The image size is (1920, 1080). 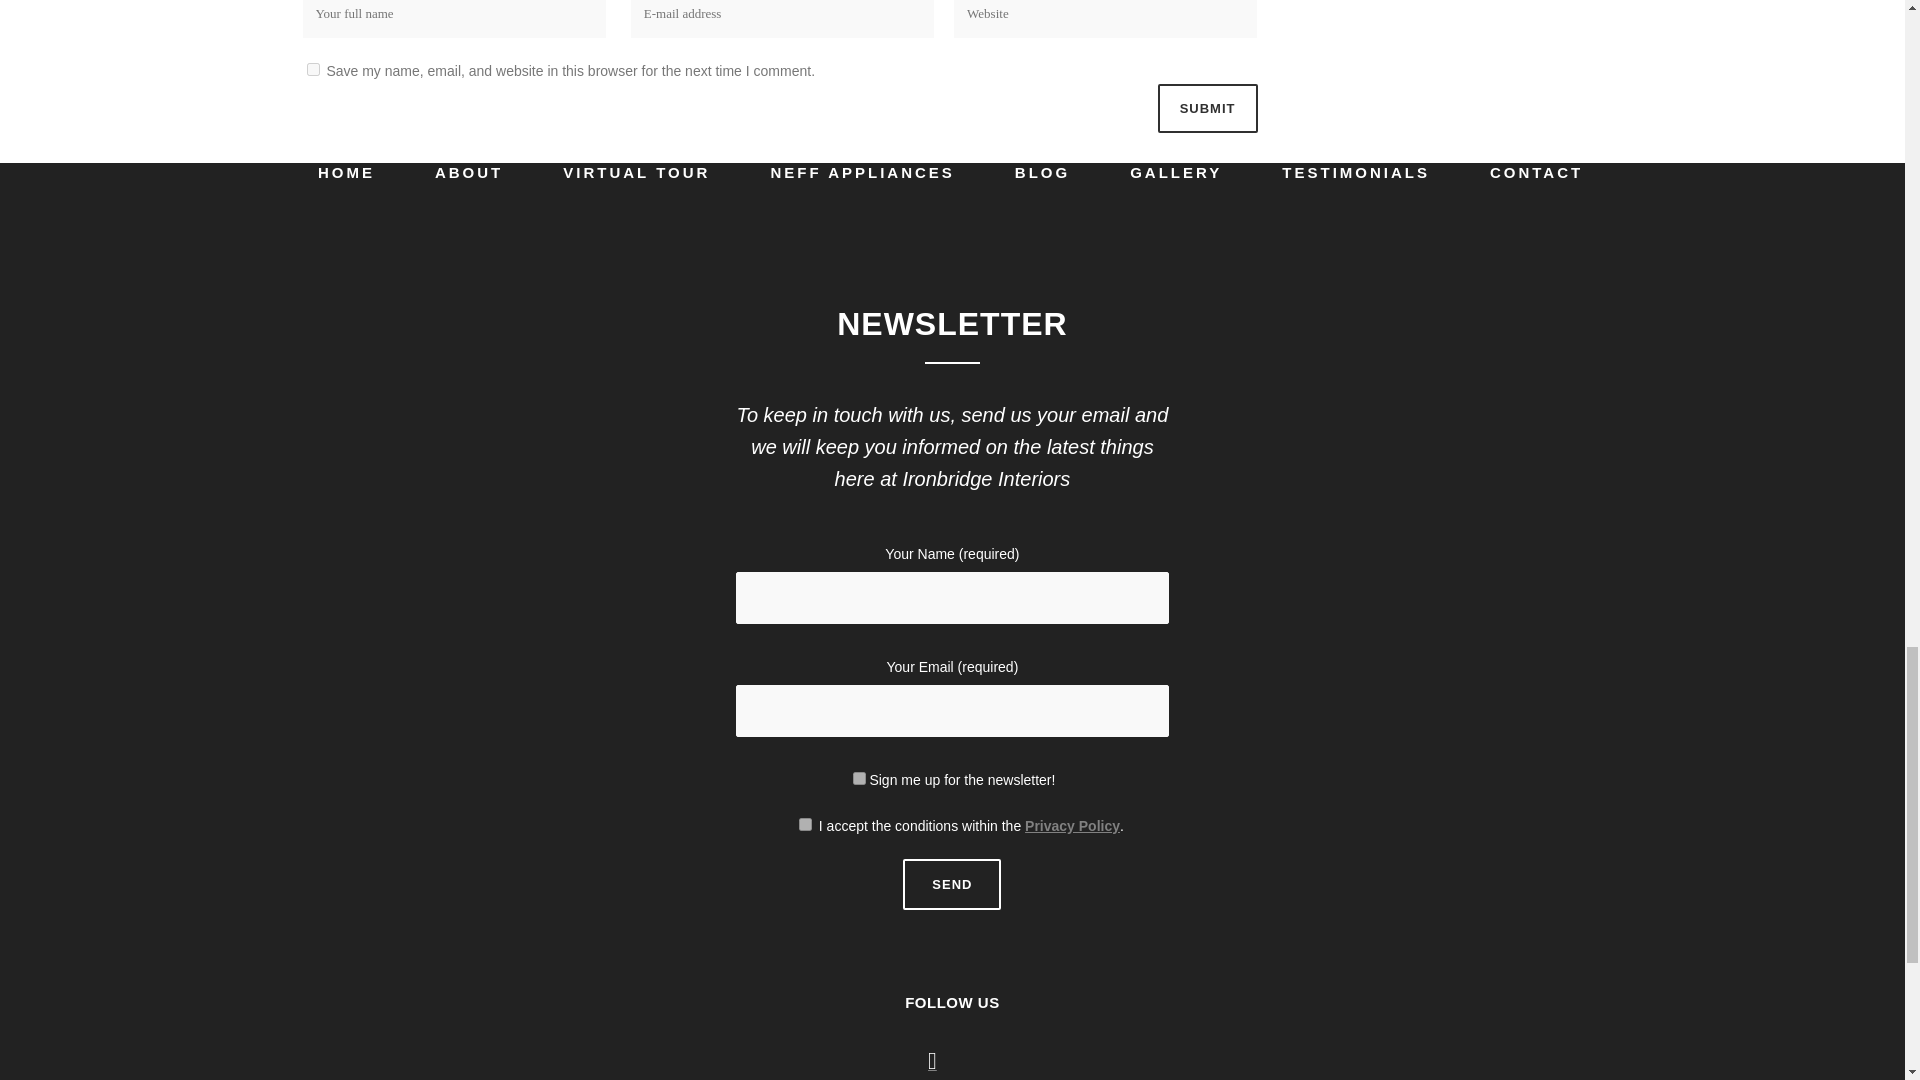 What do you see at coordinates (951, 884) in the screenshot?
I see `Send` at bounding box center [951, 884].